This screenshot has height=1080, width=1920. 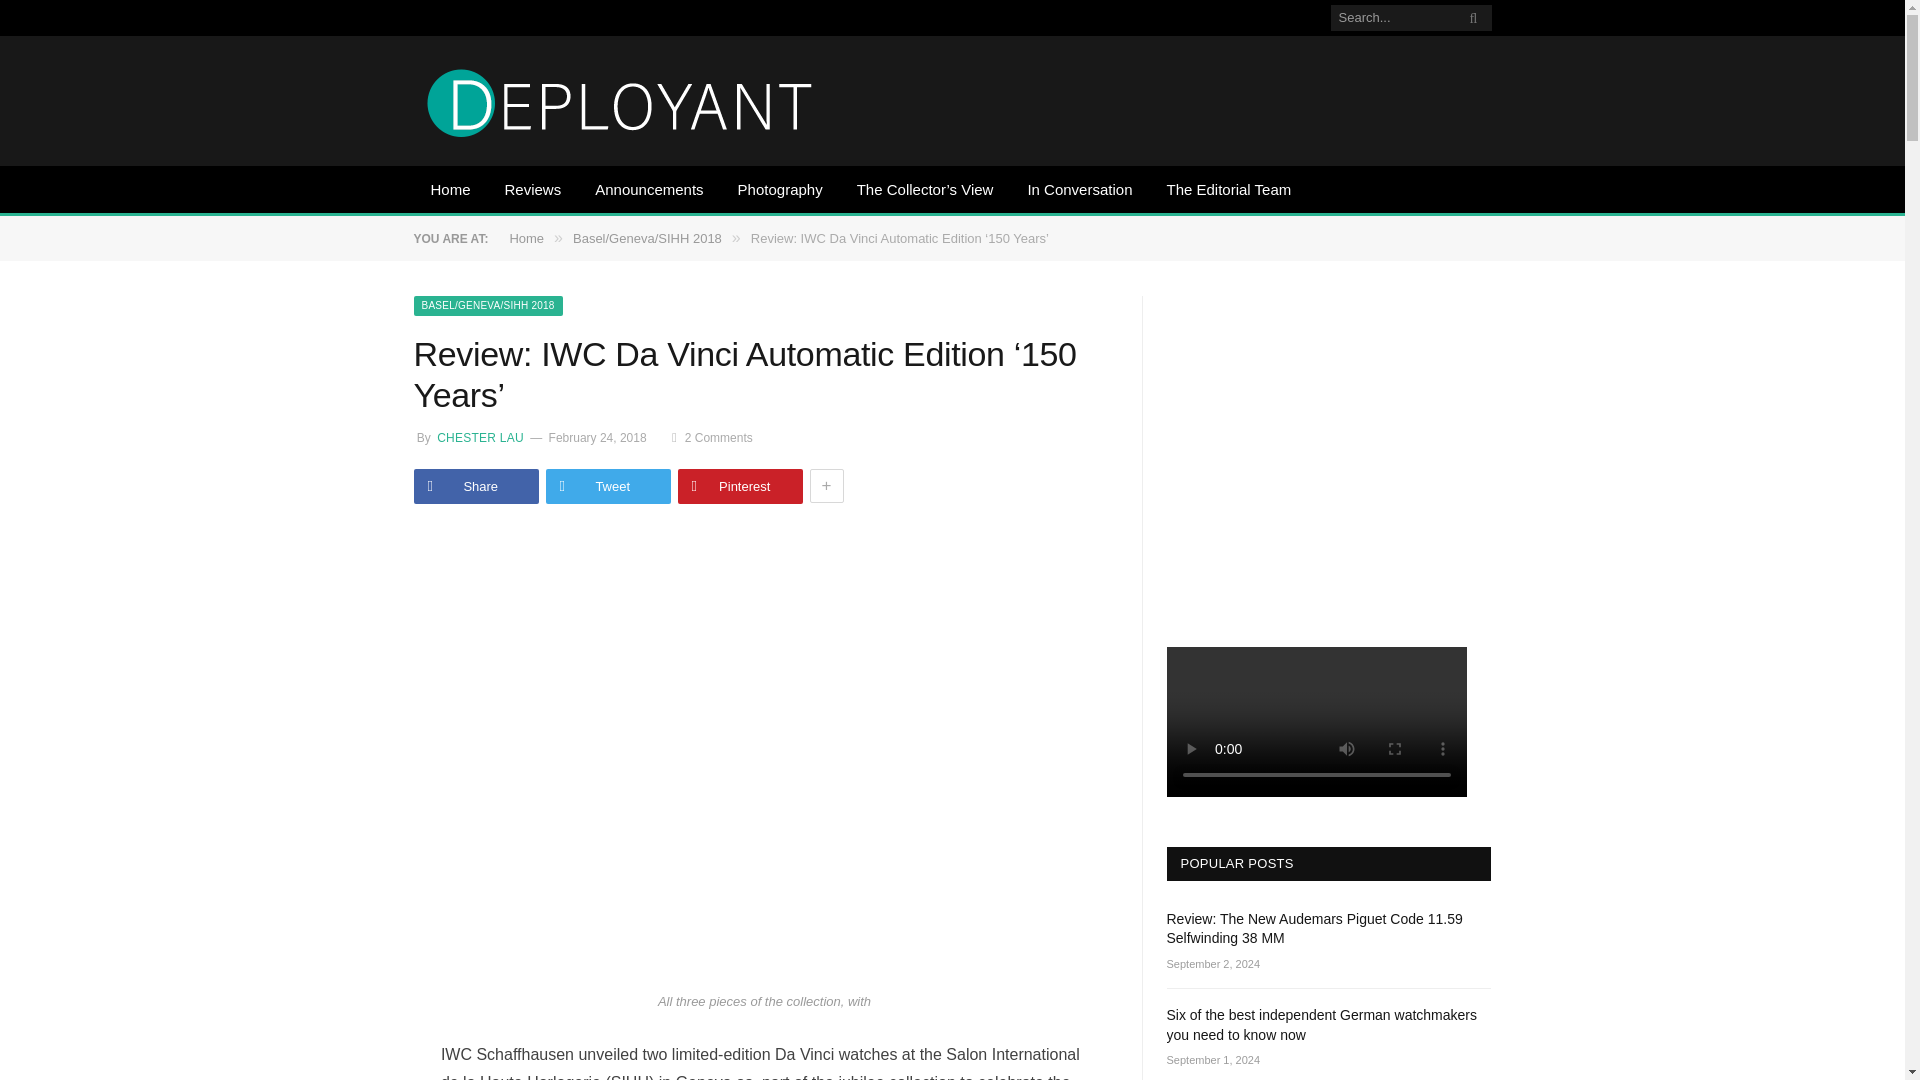 I want to click on The Editorial Team, so click(x=1228, y=191).